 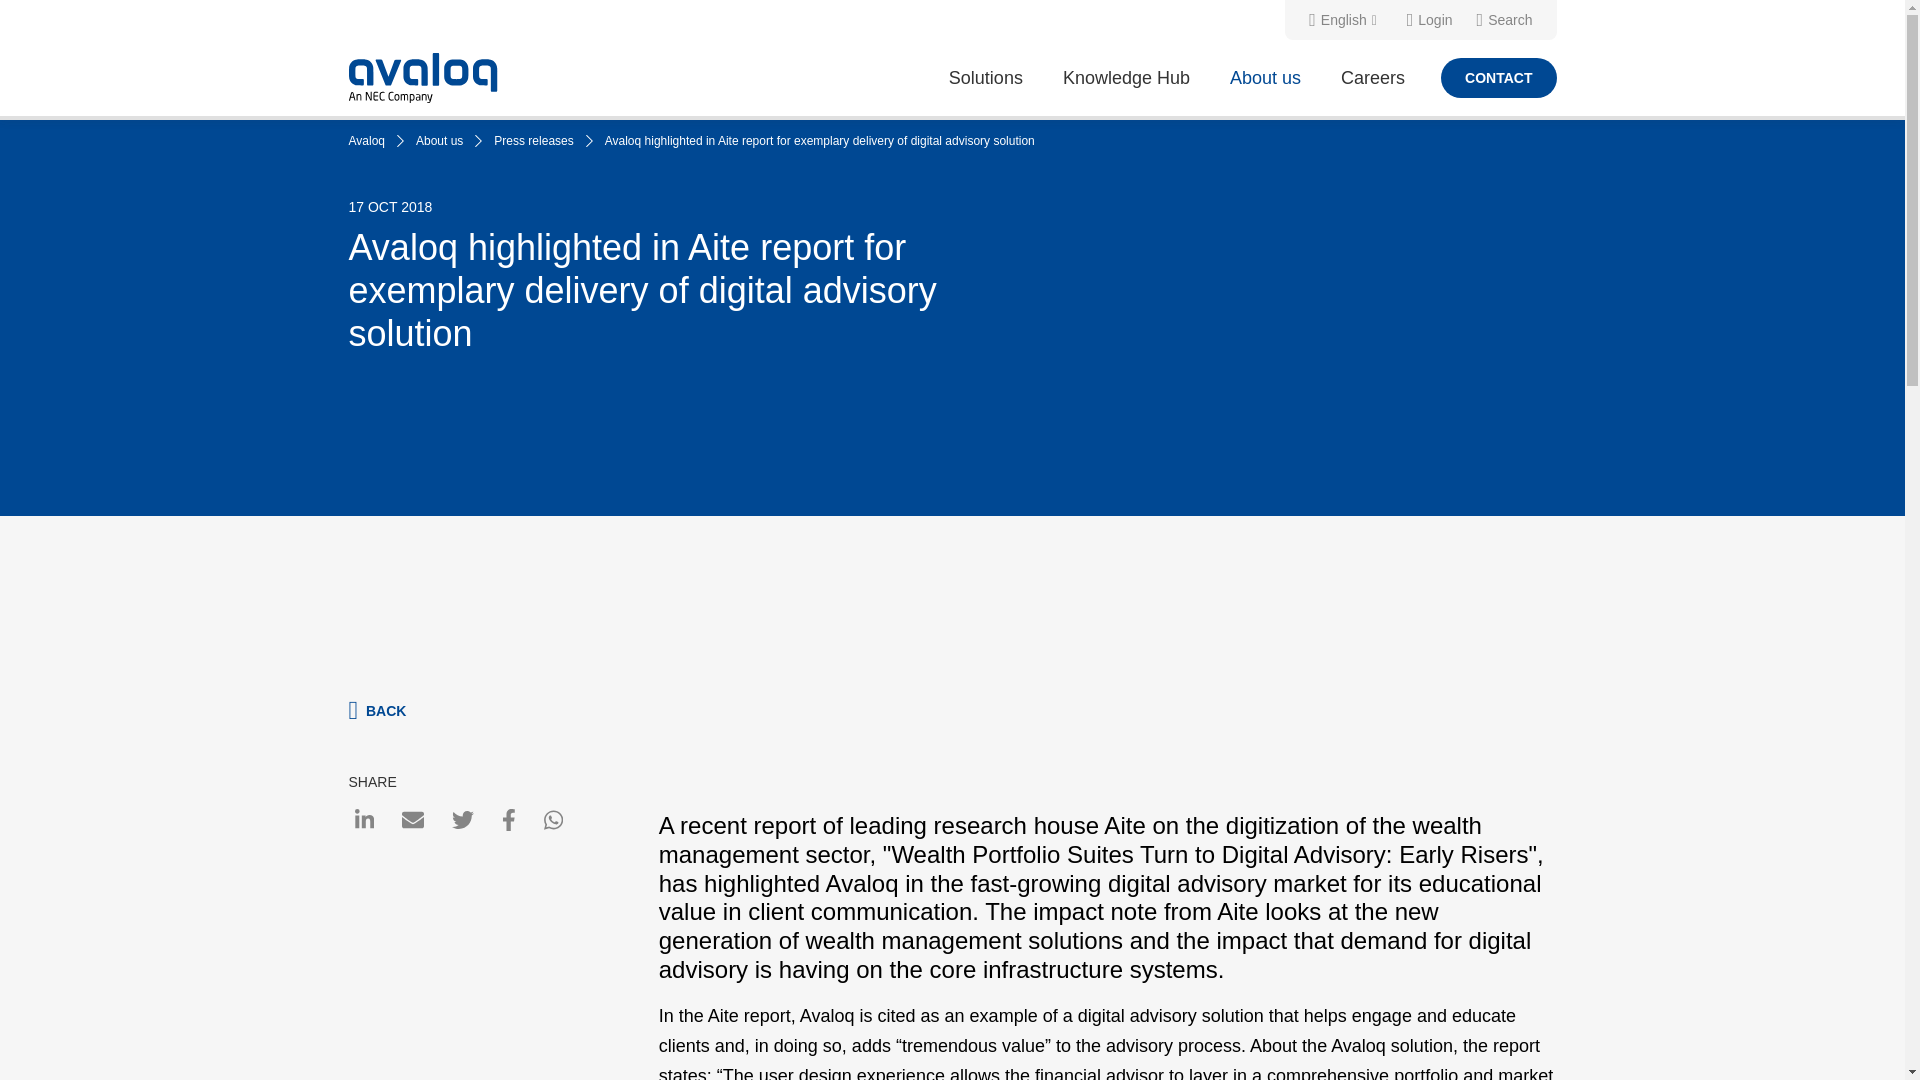 What do you see at coordinates (1346, 20) in the screenshot?
I see `English` at bounding box center [1346, 20].